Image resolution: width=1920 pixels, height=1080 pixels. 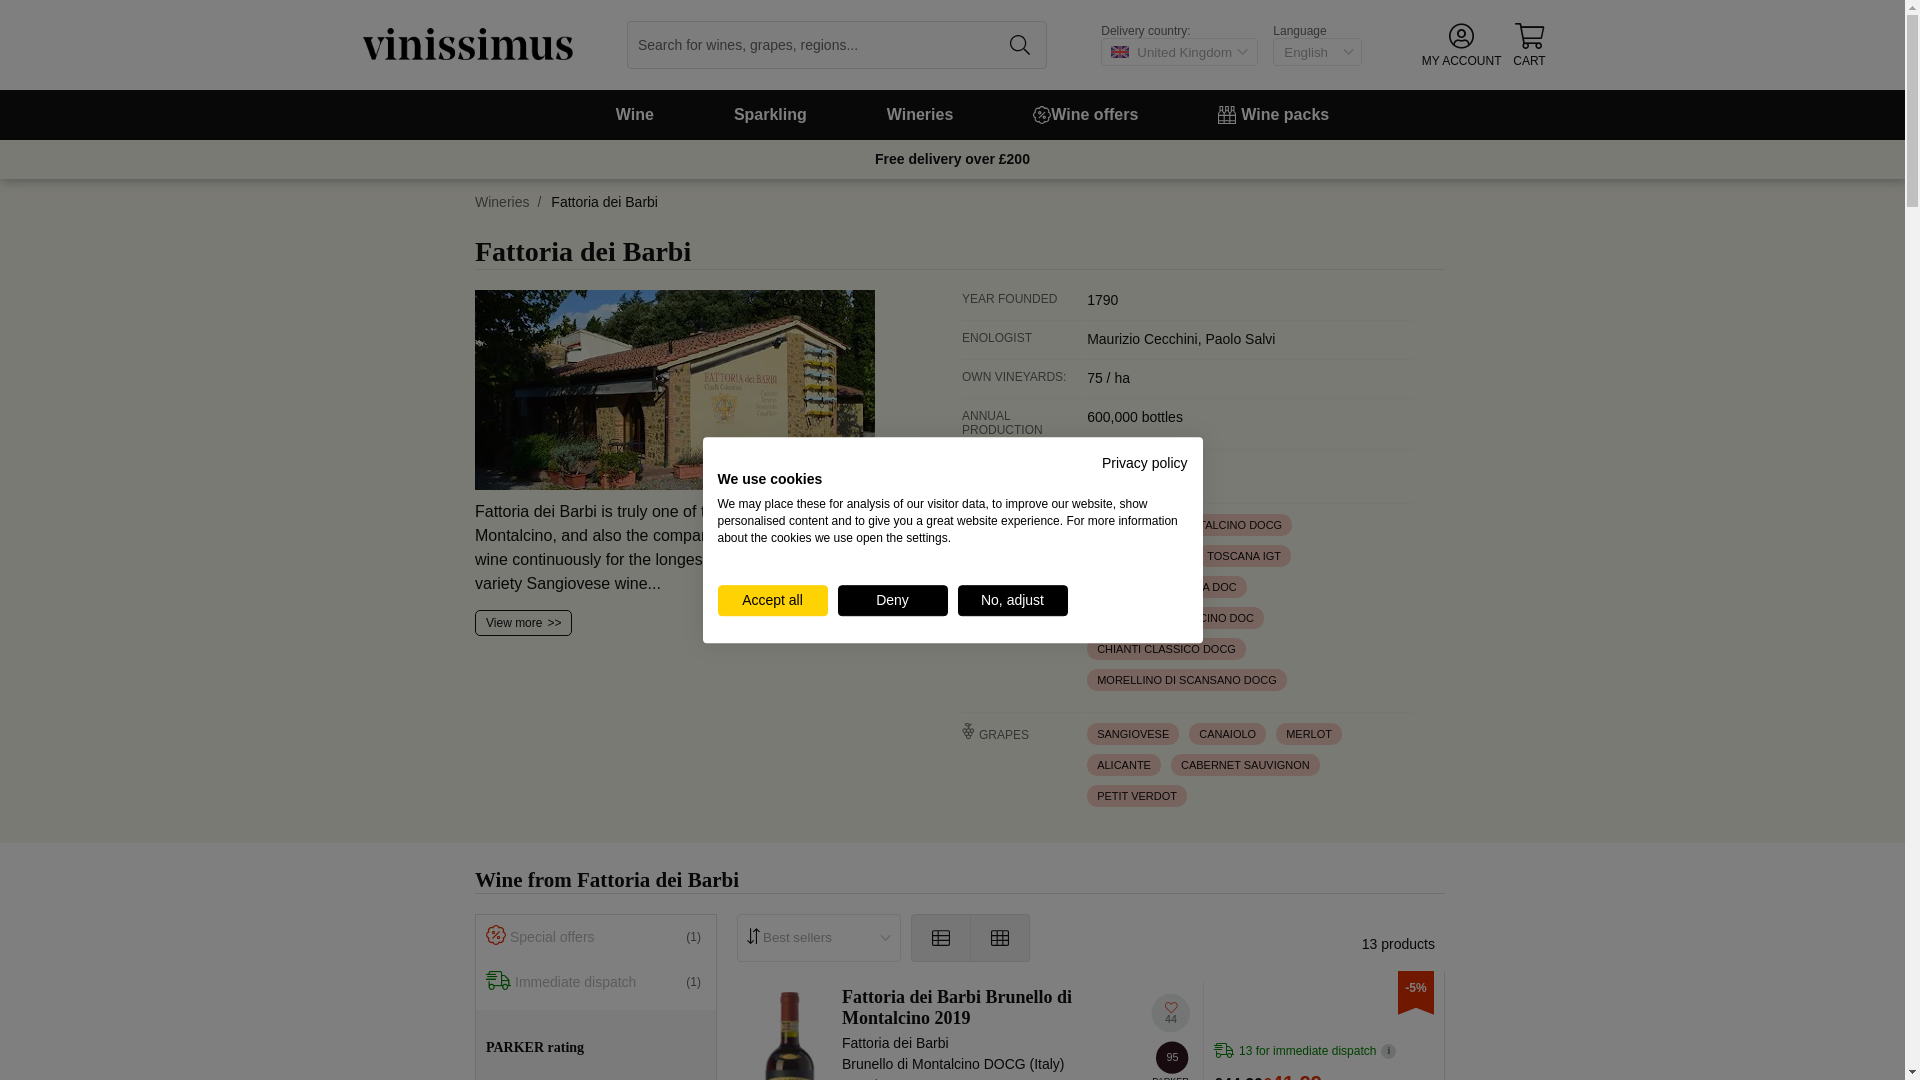 I want to click on Wine packs, so click(x=1273, y=114).